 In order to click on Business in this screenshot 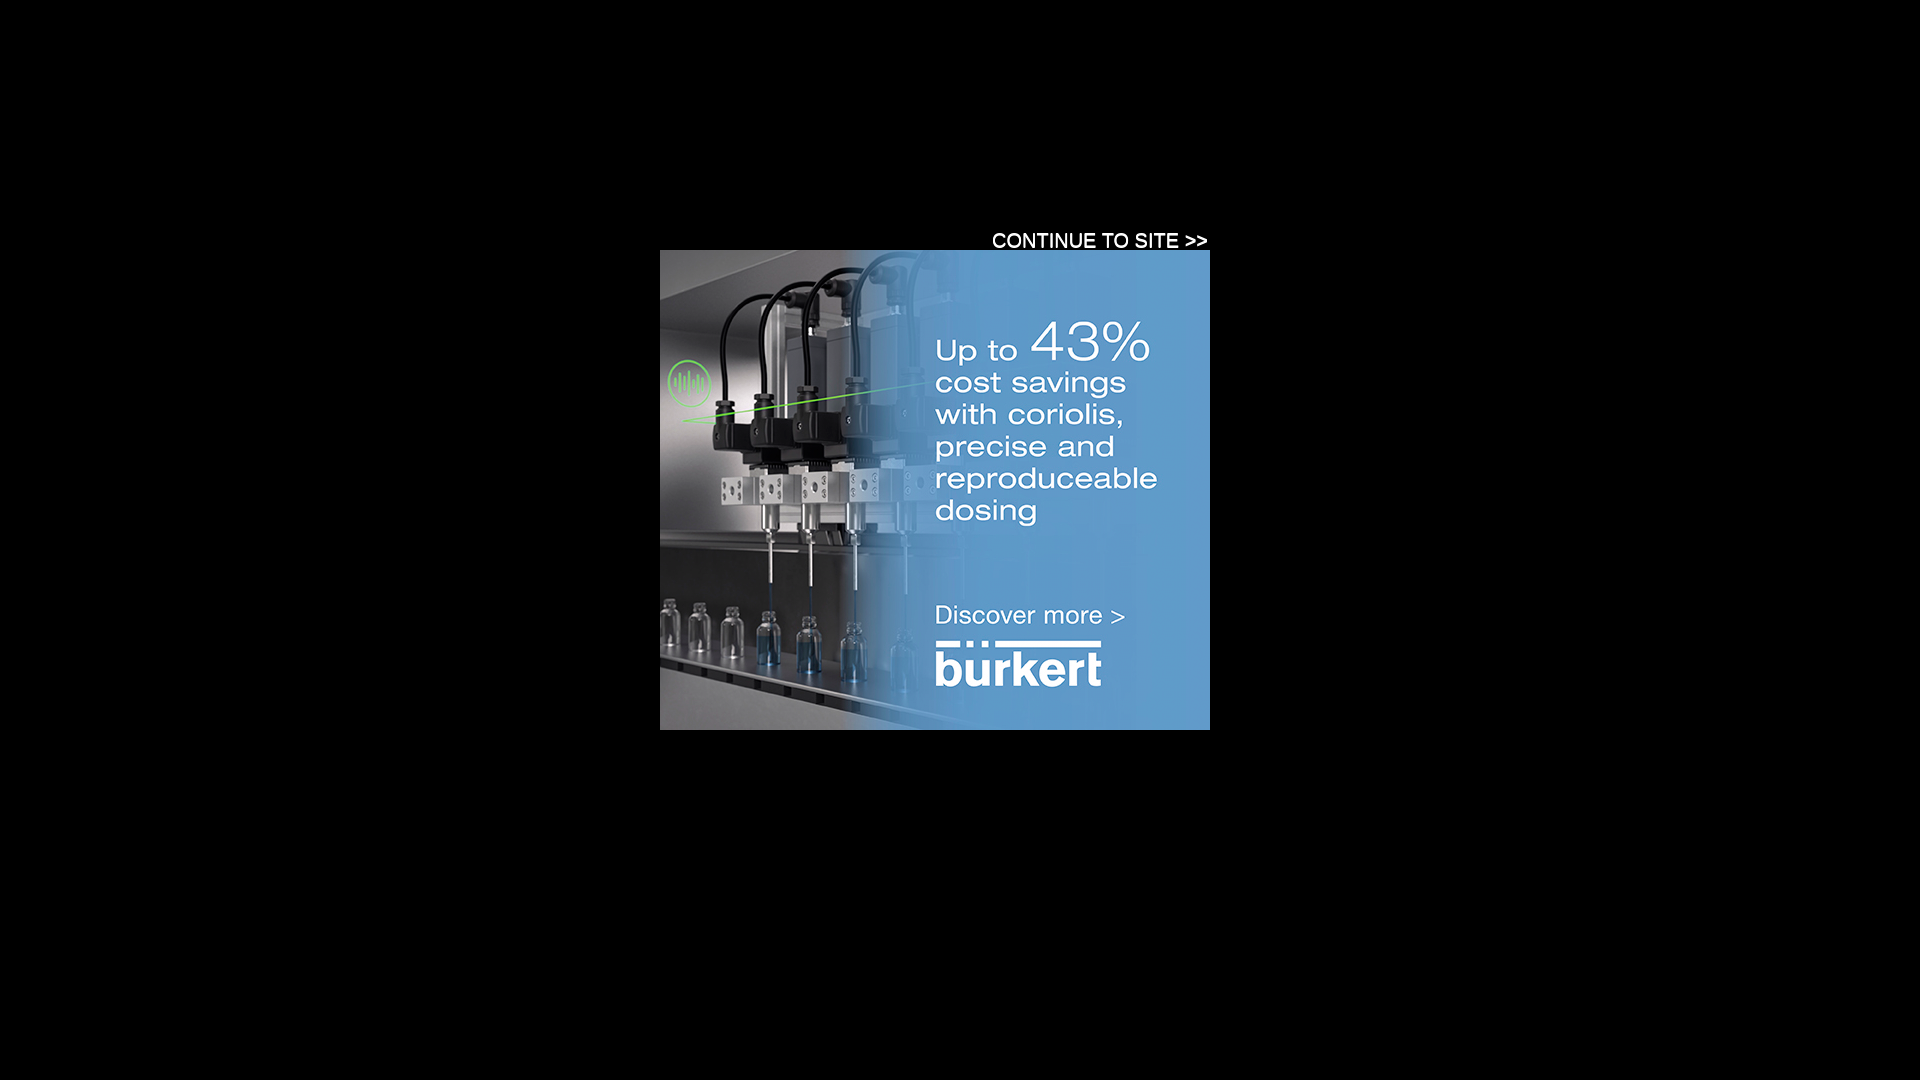, I will do `click(976, 200)`.